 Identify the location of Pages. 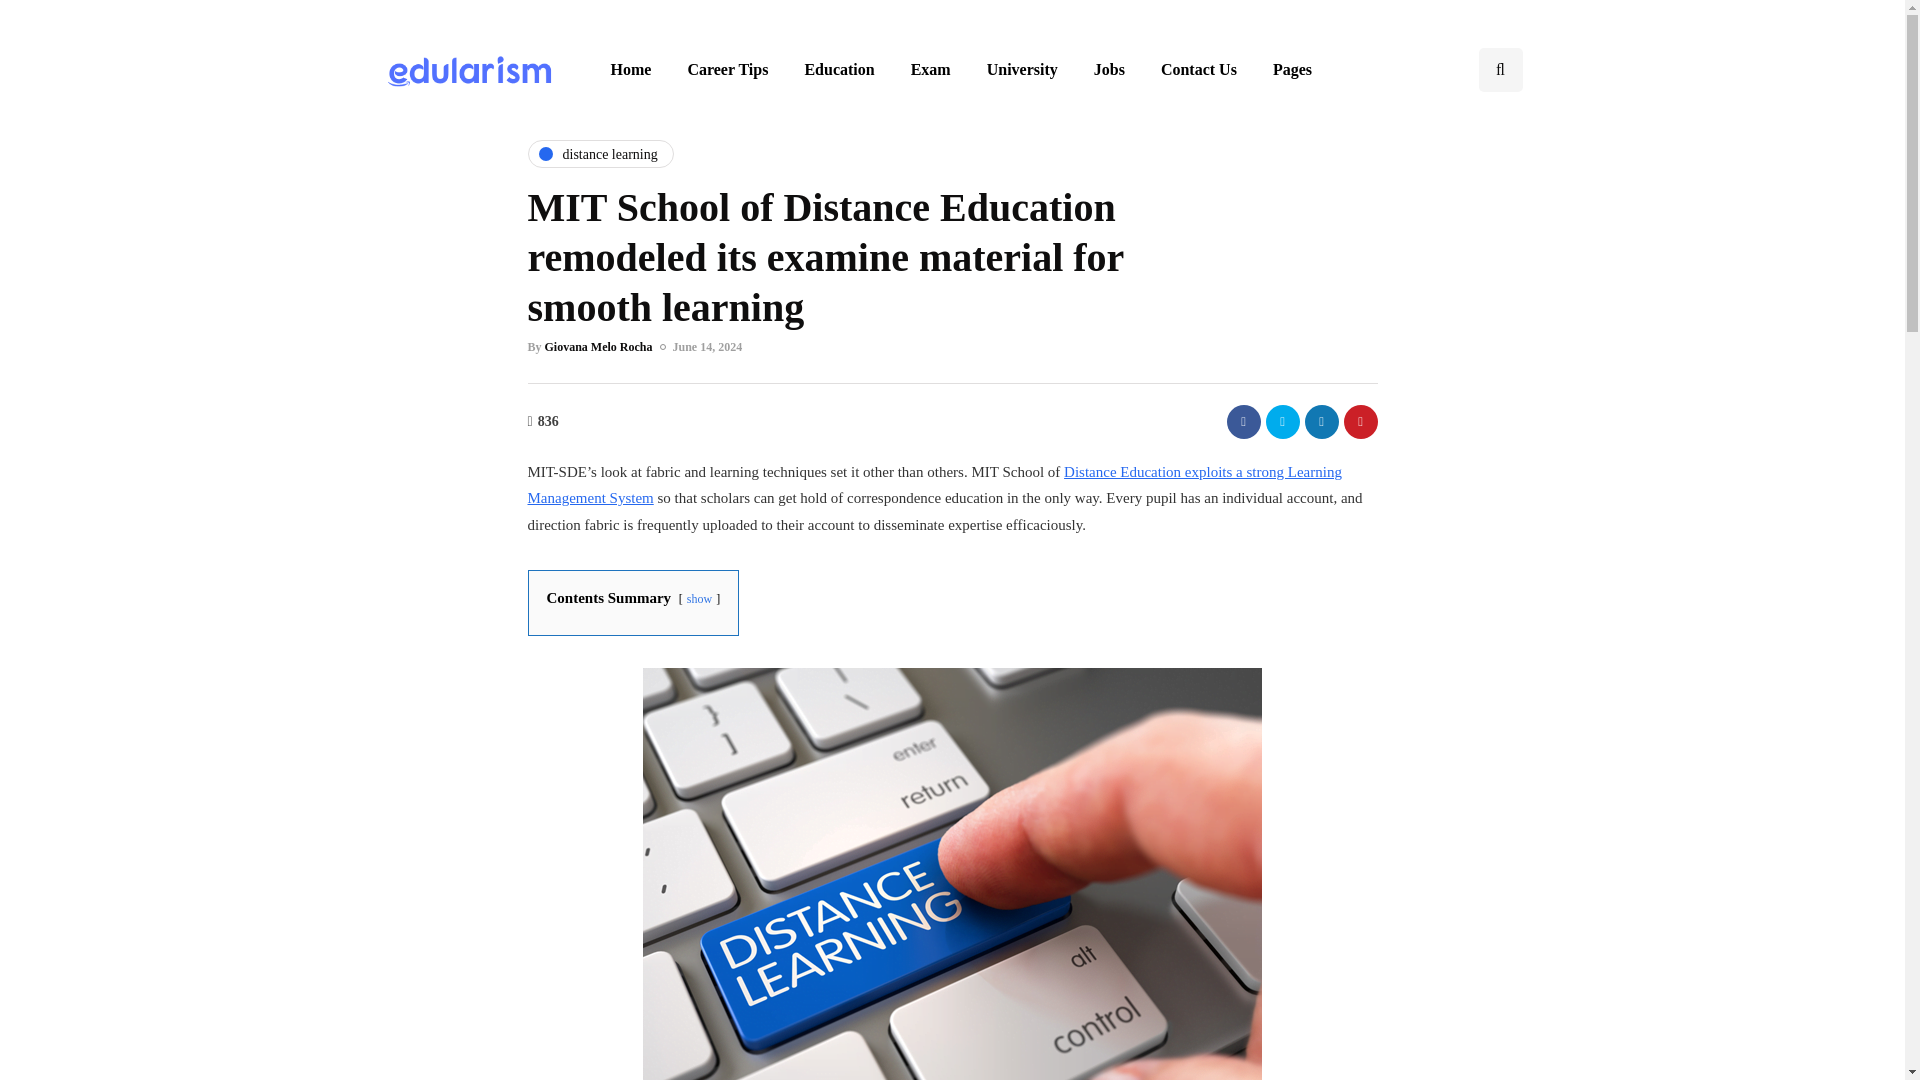
(1292, 69).